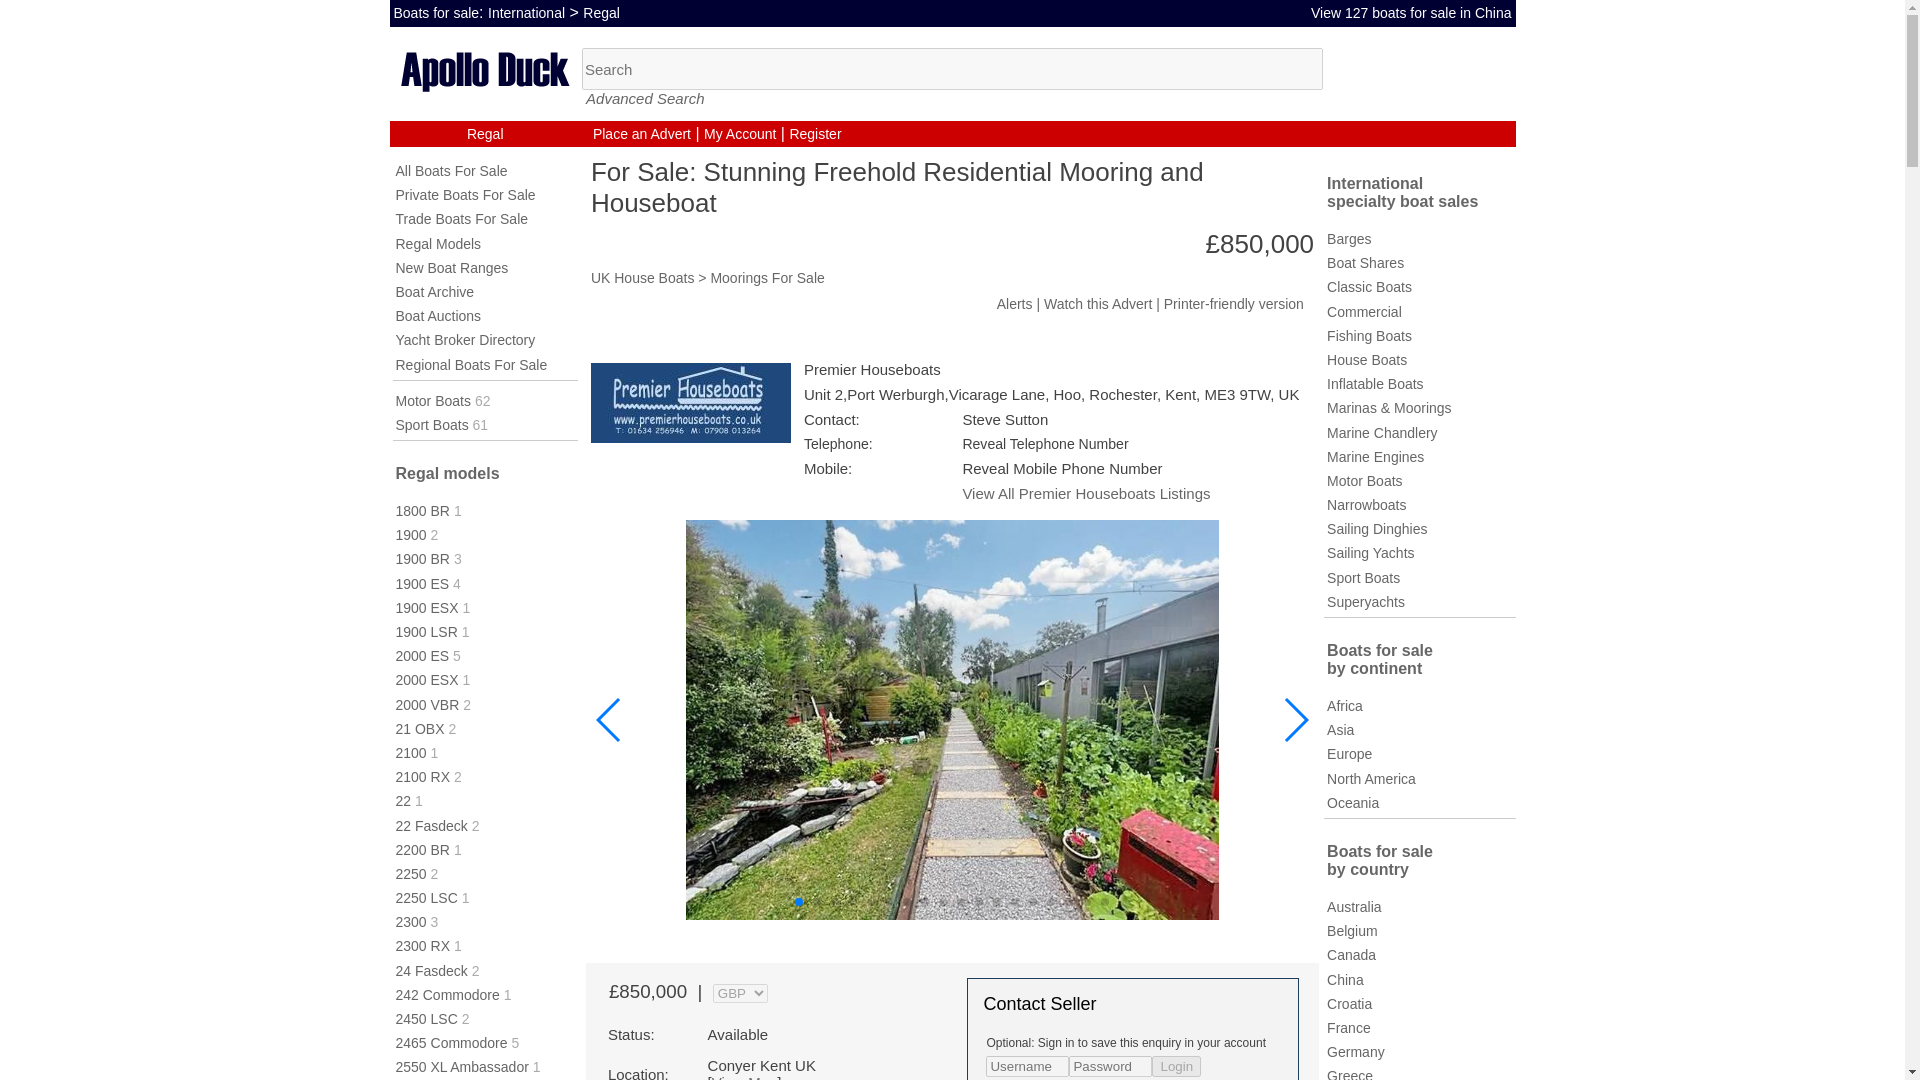 This screenshot has height=1080, width=1920. Describe the element at coordinates (642, 134) in the screenshot. I see `Place an Advert` at that location.